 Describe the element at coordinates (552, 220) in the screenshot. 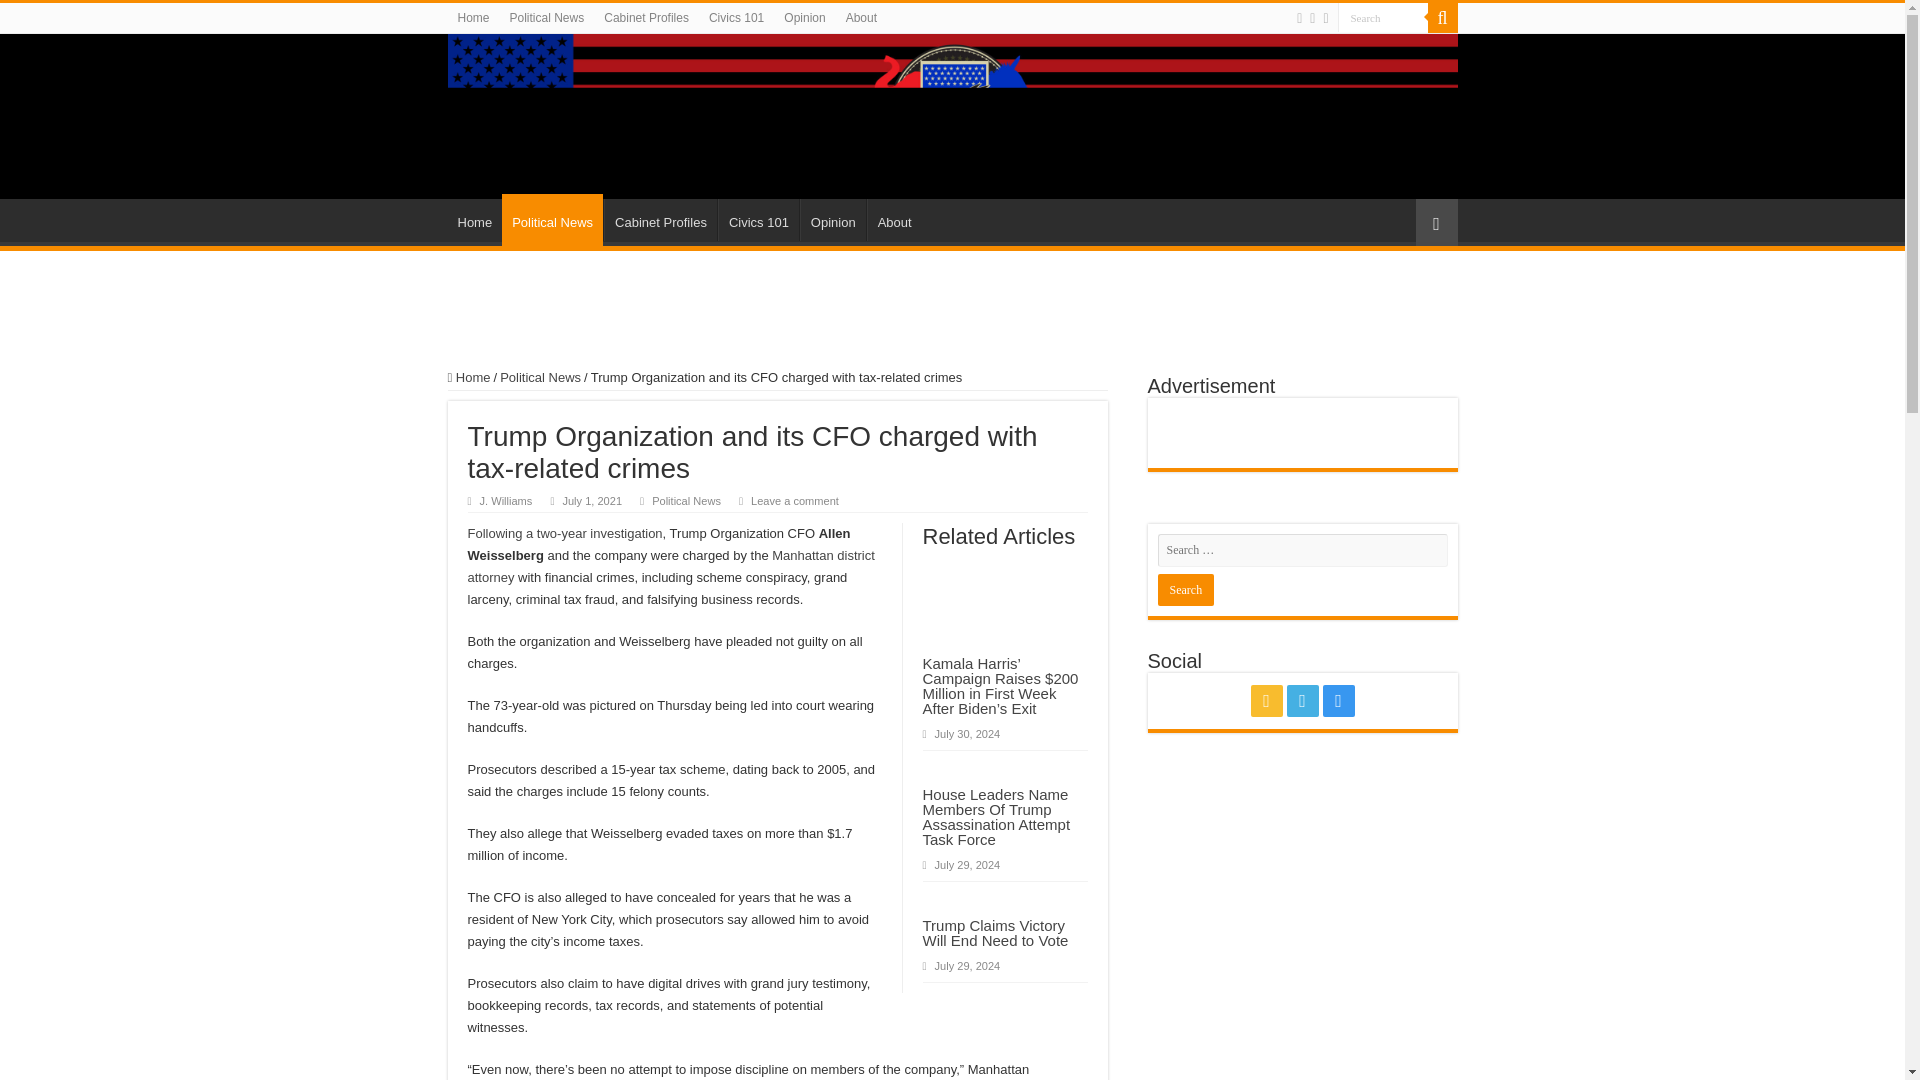

I see `Political News` at that location.